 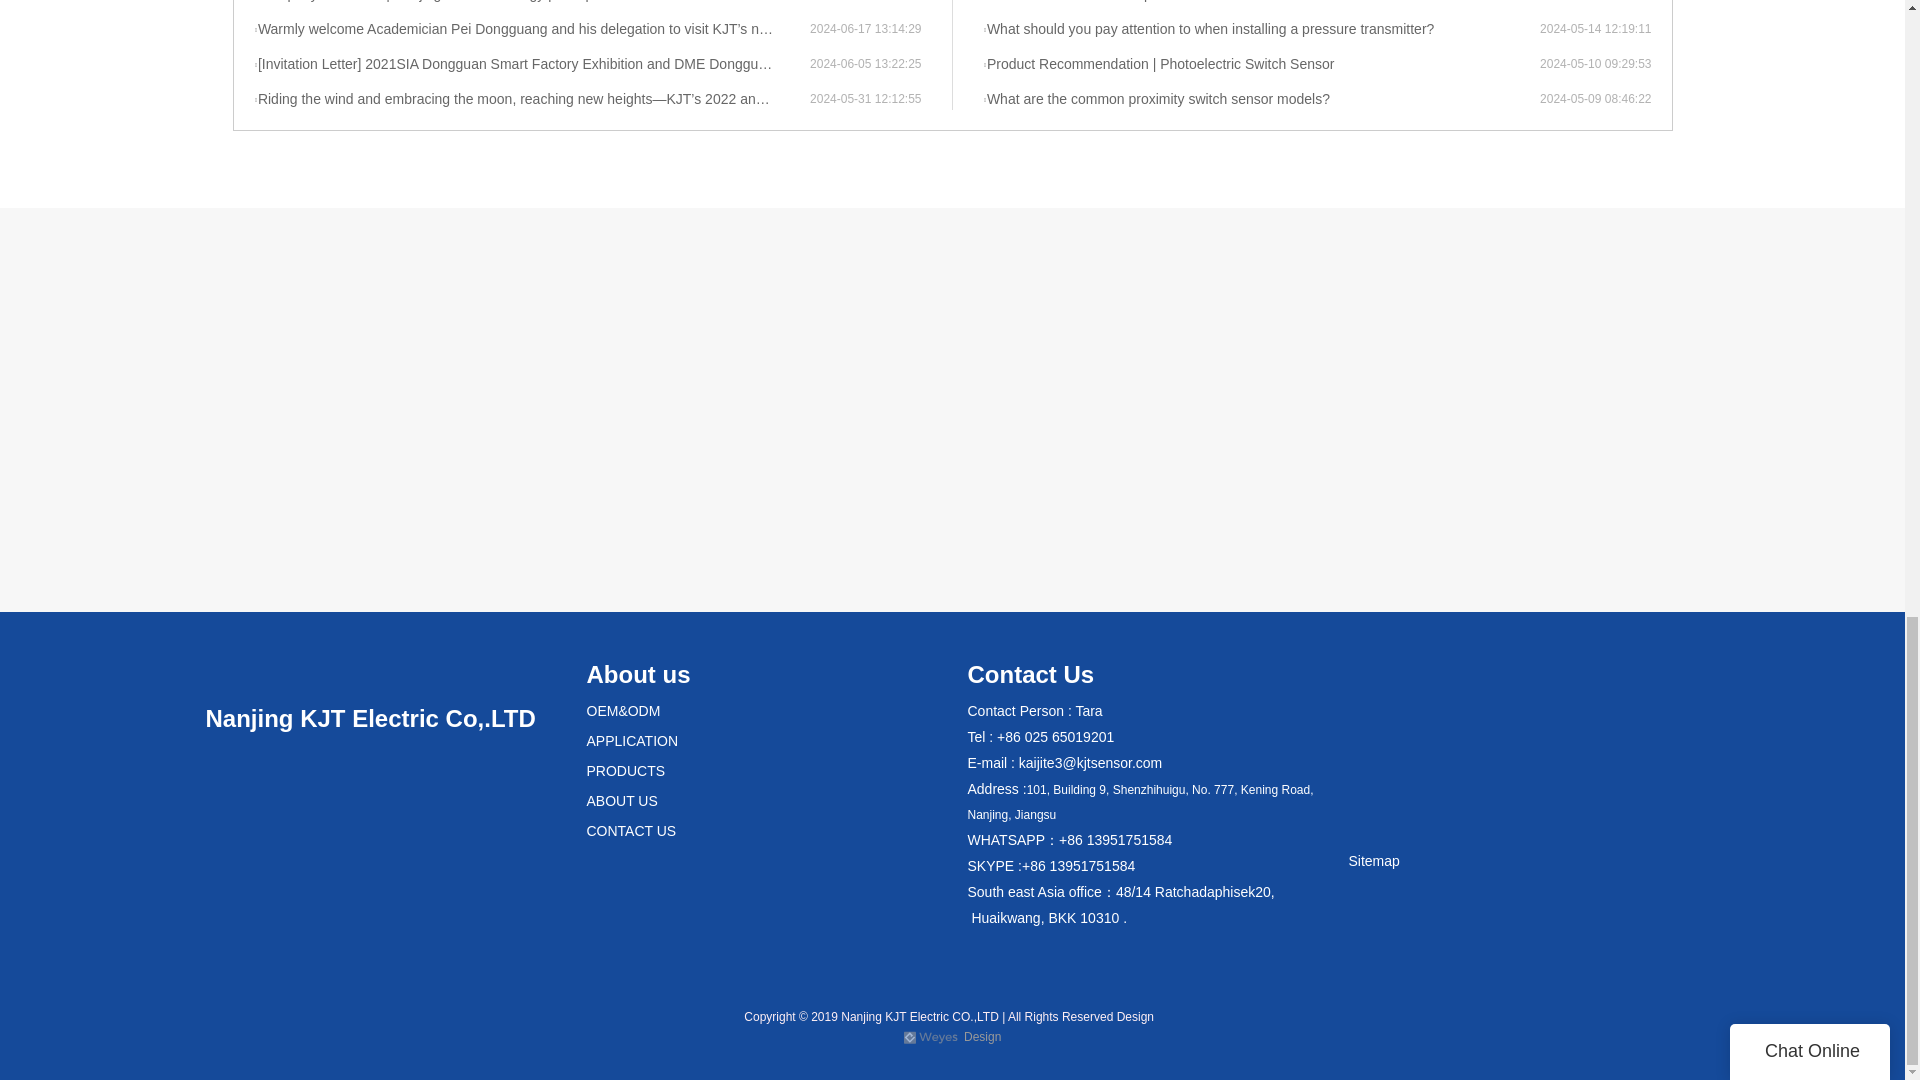 What do you see at coordinates (620, 800) in the screenshot?
I see `ABOUT US` at bounding box center [620, 800].